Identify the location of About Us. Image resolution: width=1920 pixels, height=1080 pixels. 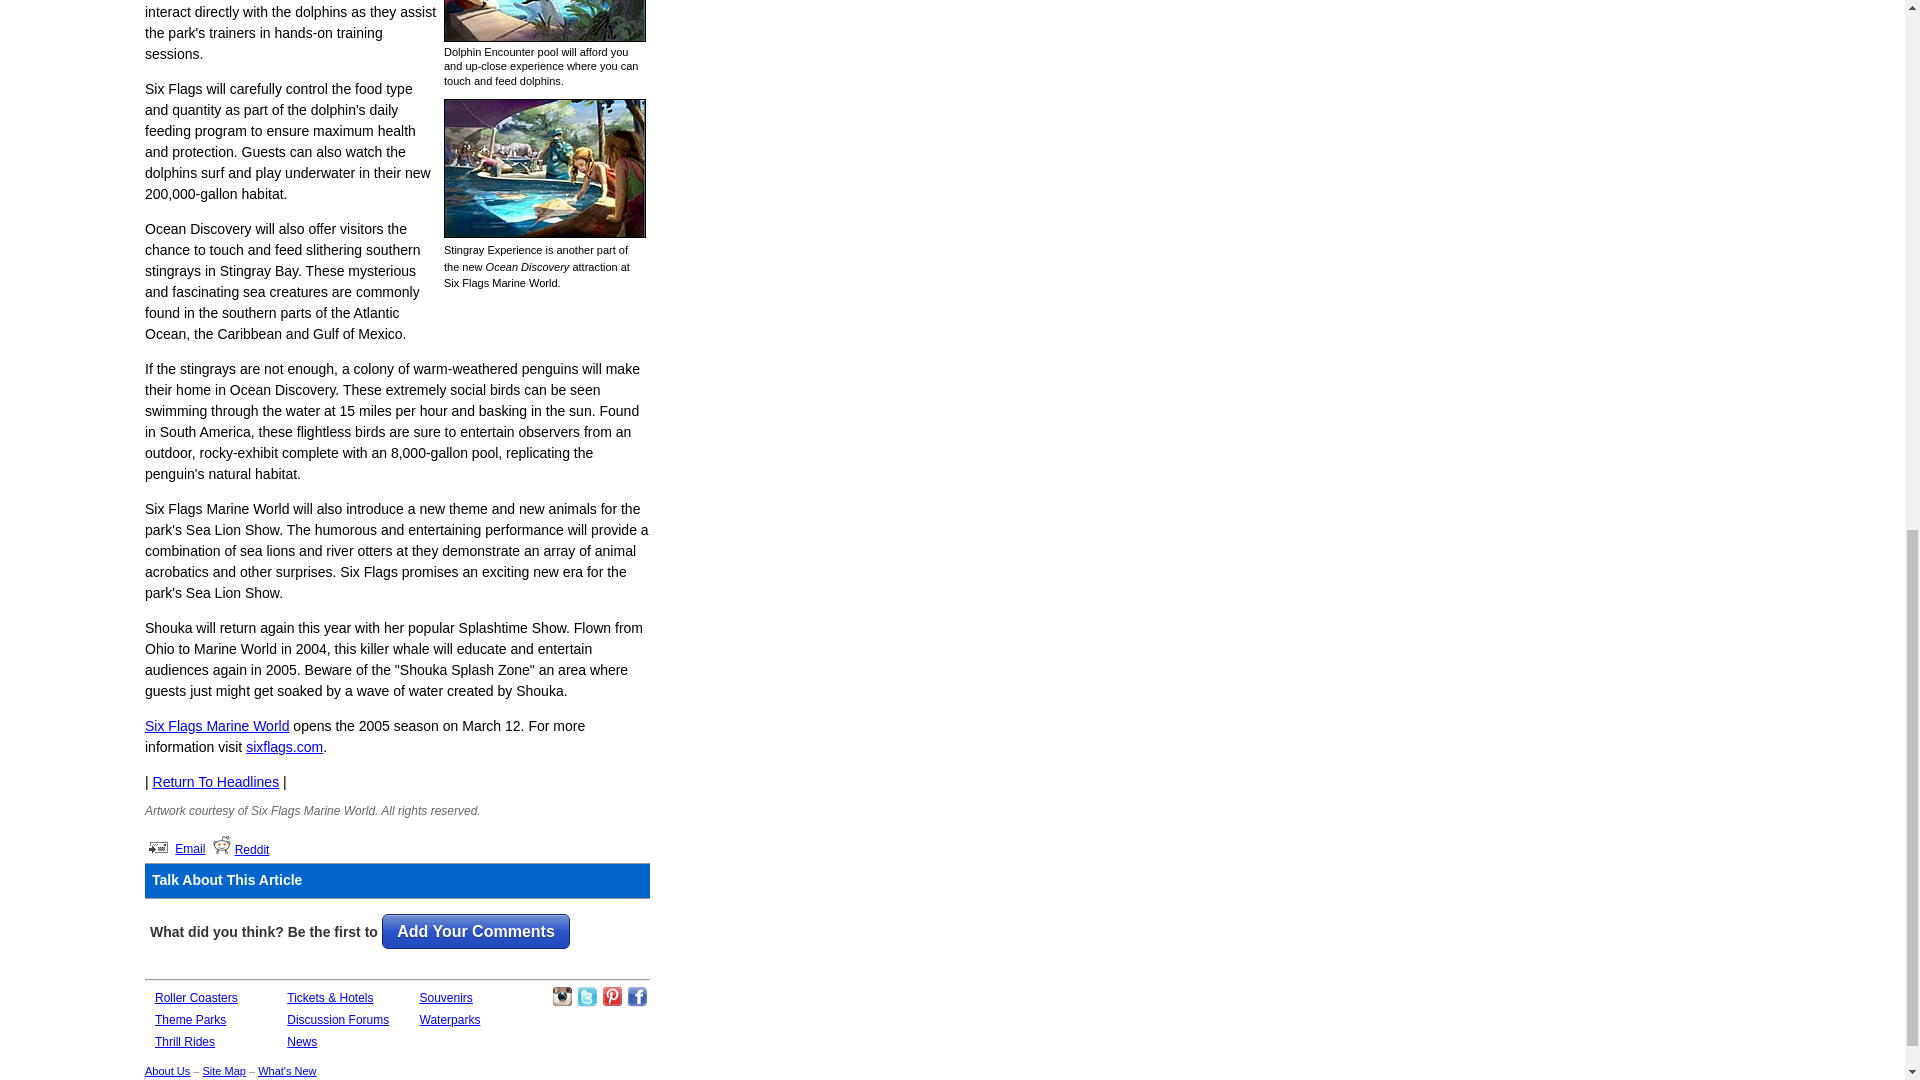
(168, 1070).